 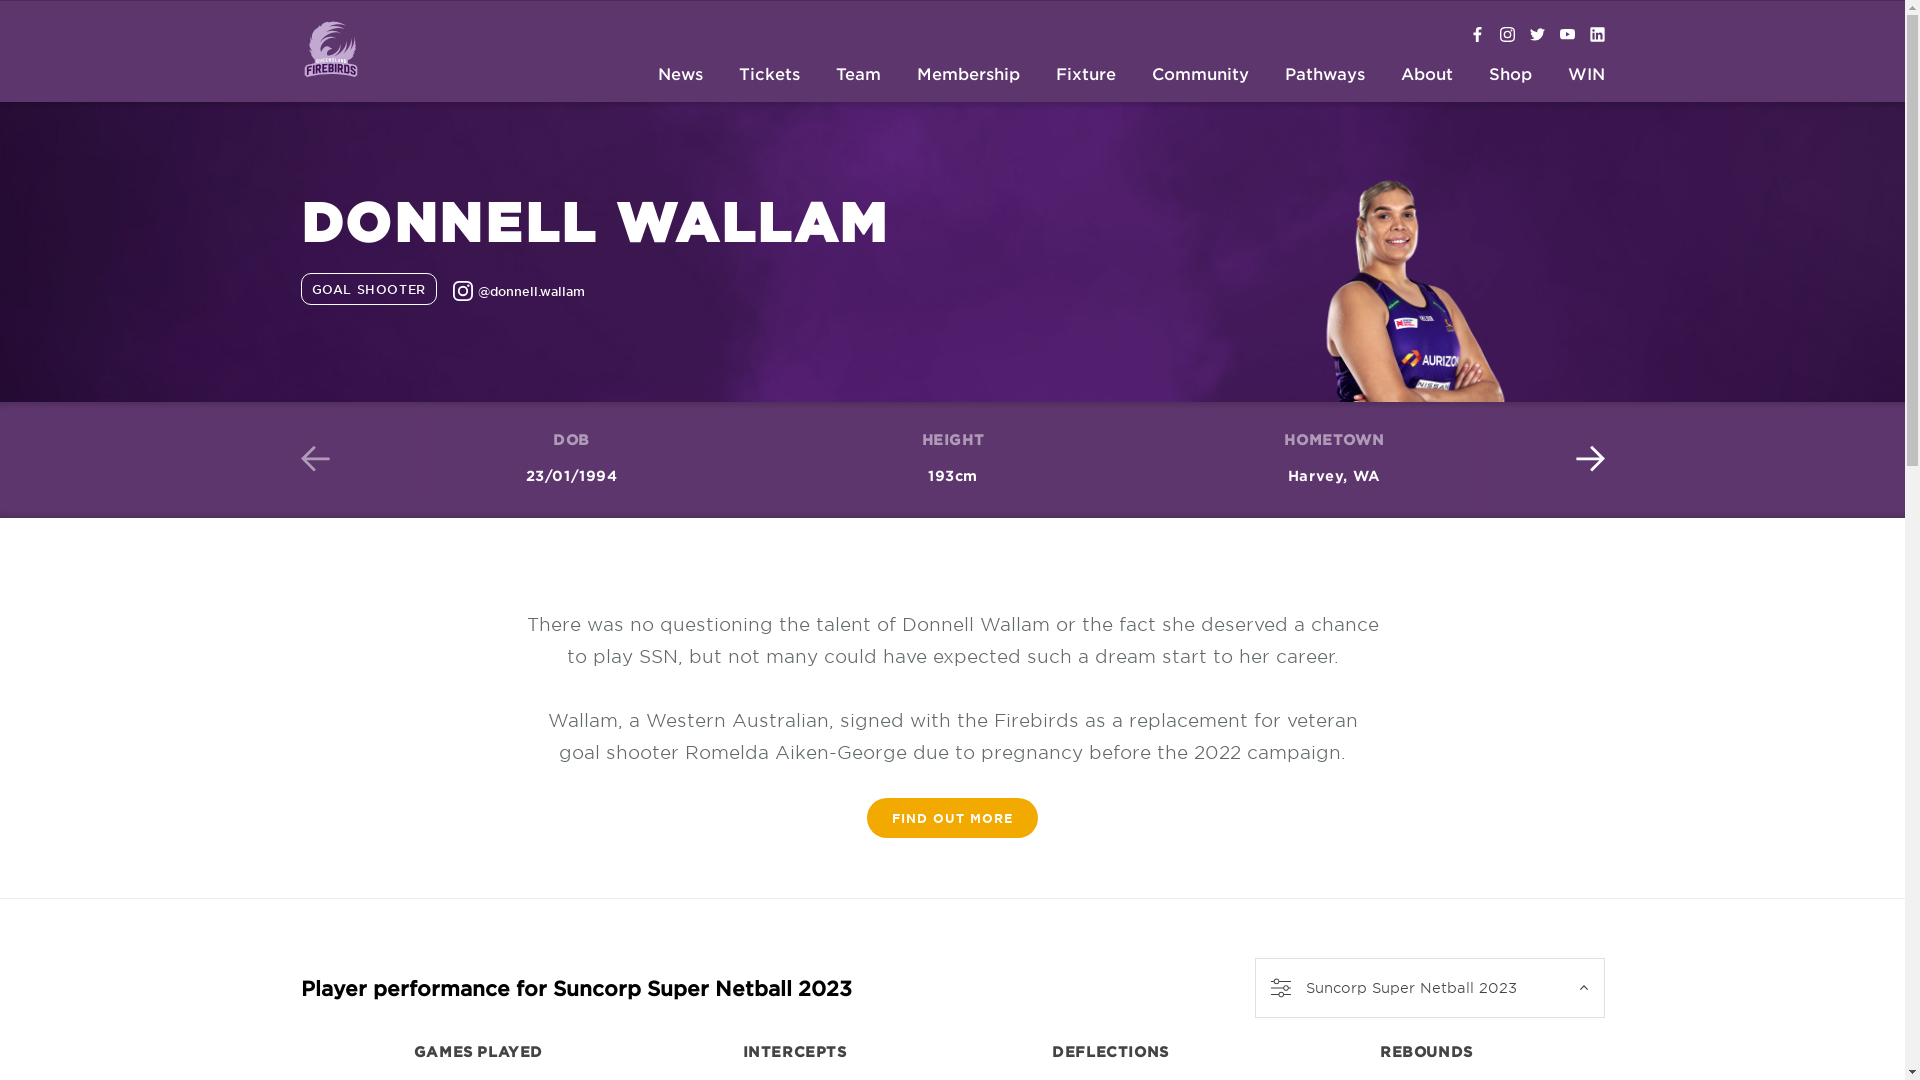 What do you see at coordinates (968, 76) in the screenshot?
I see `Membership` at bounding box center [968, 76].